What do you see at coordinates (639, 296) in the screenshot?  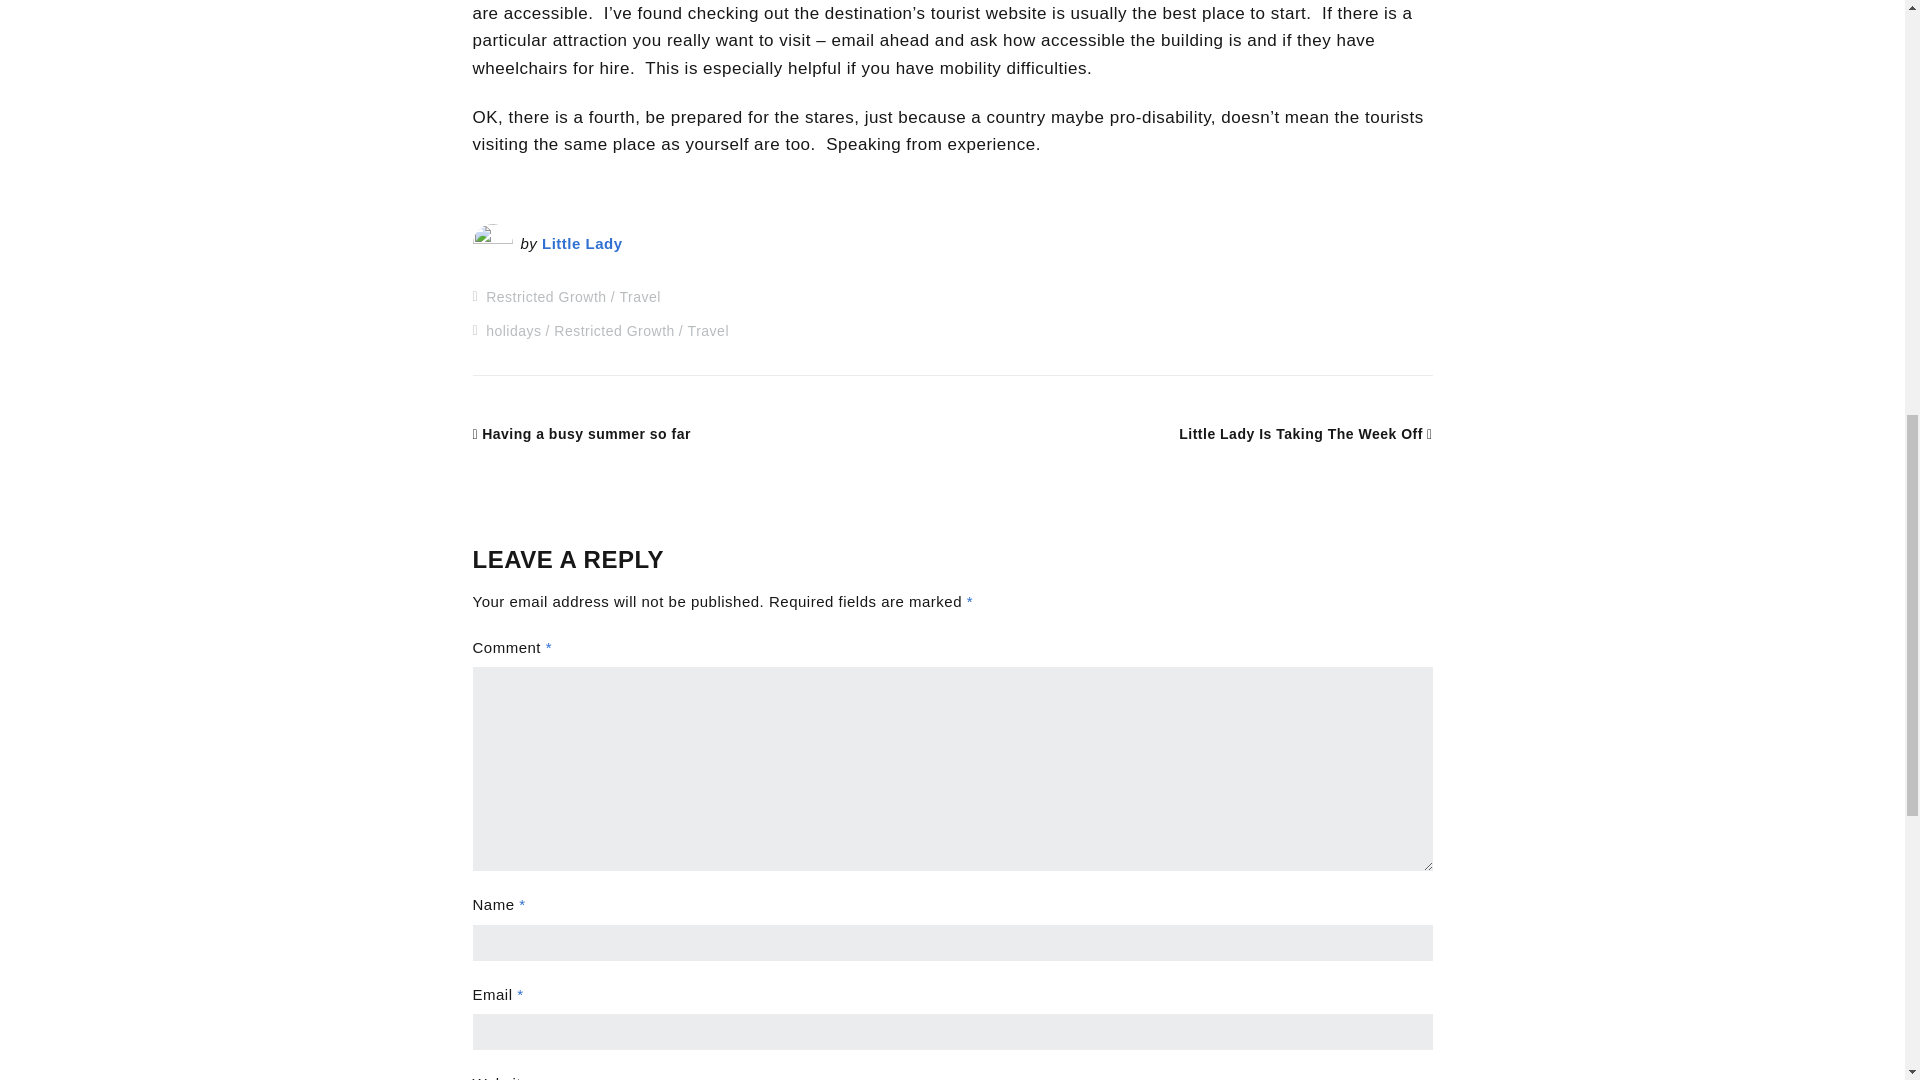 I see `Travel` at bounding box center [639, 296].